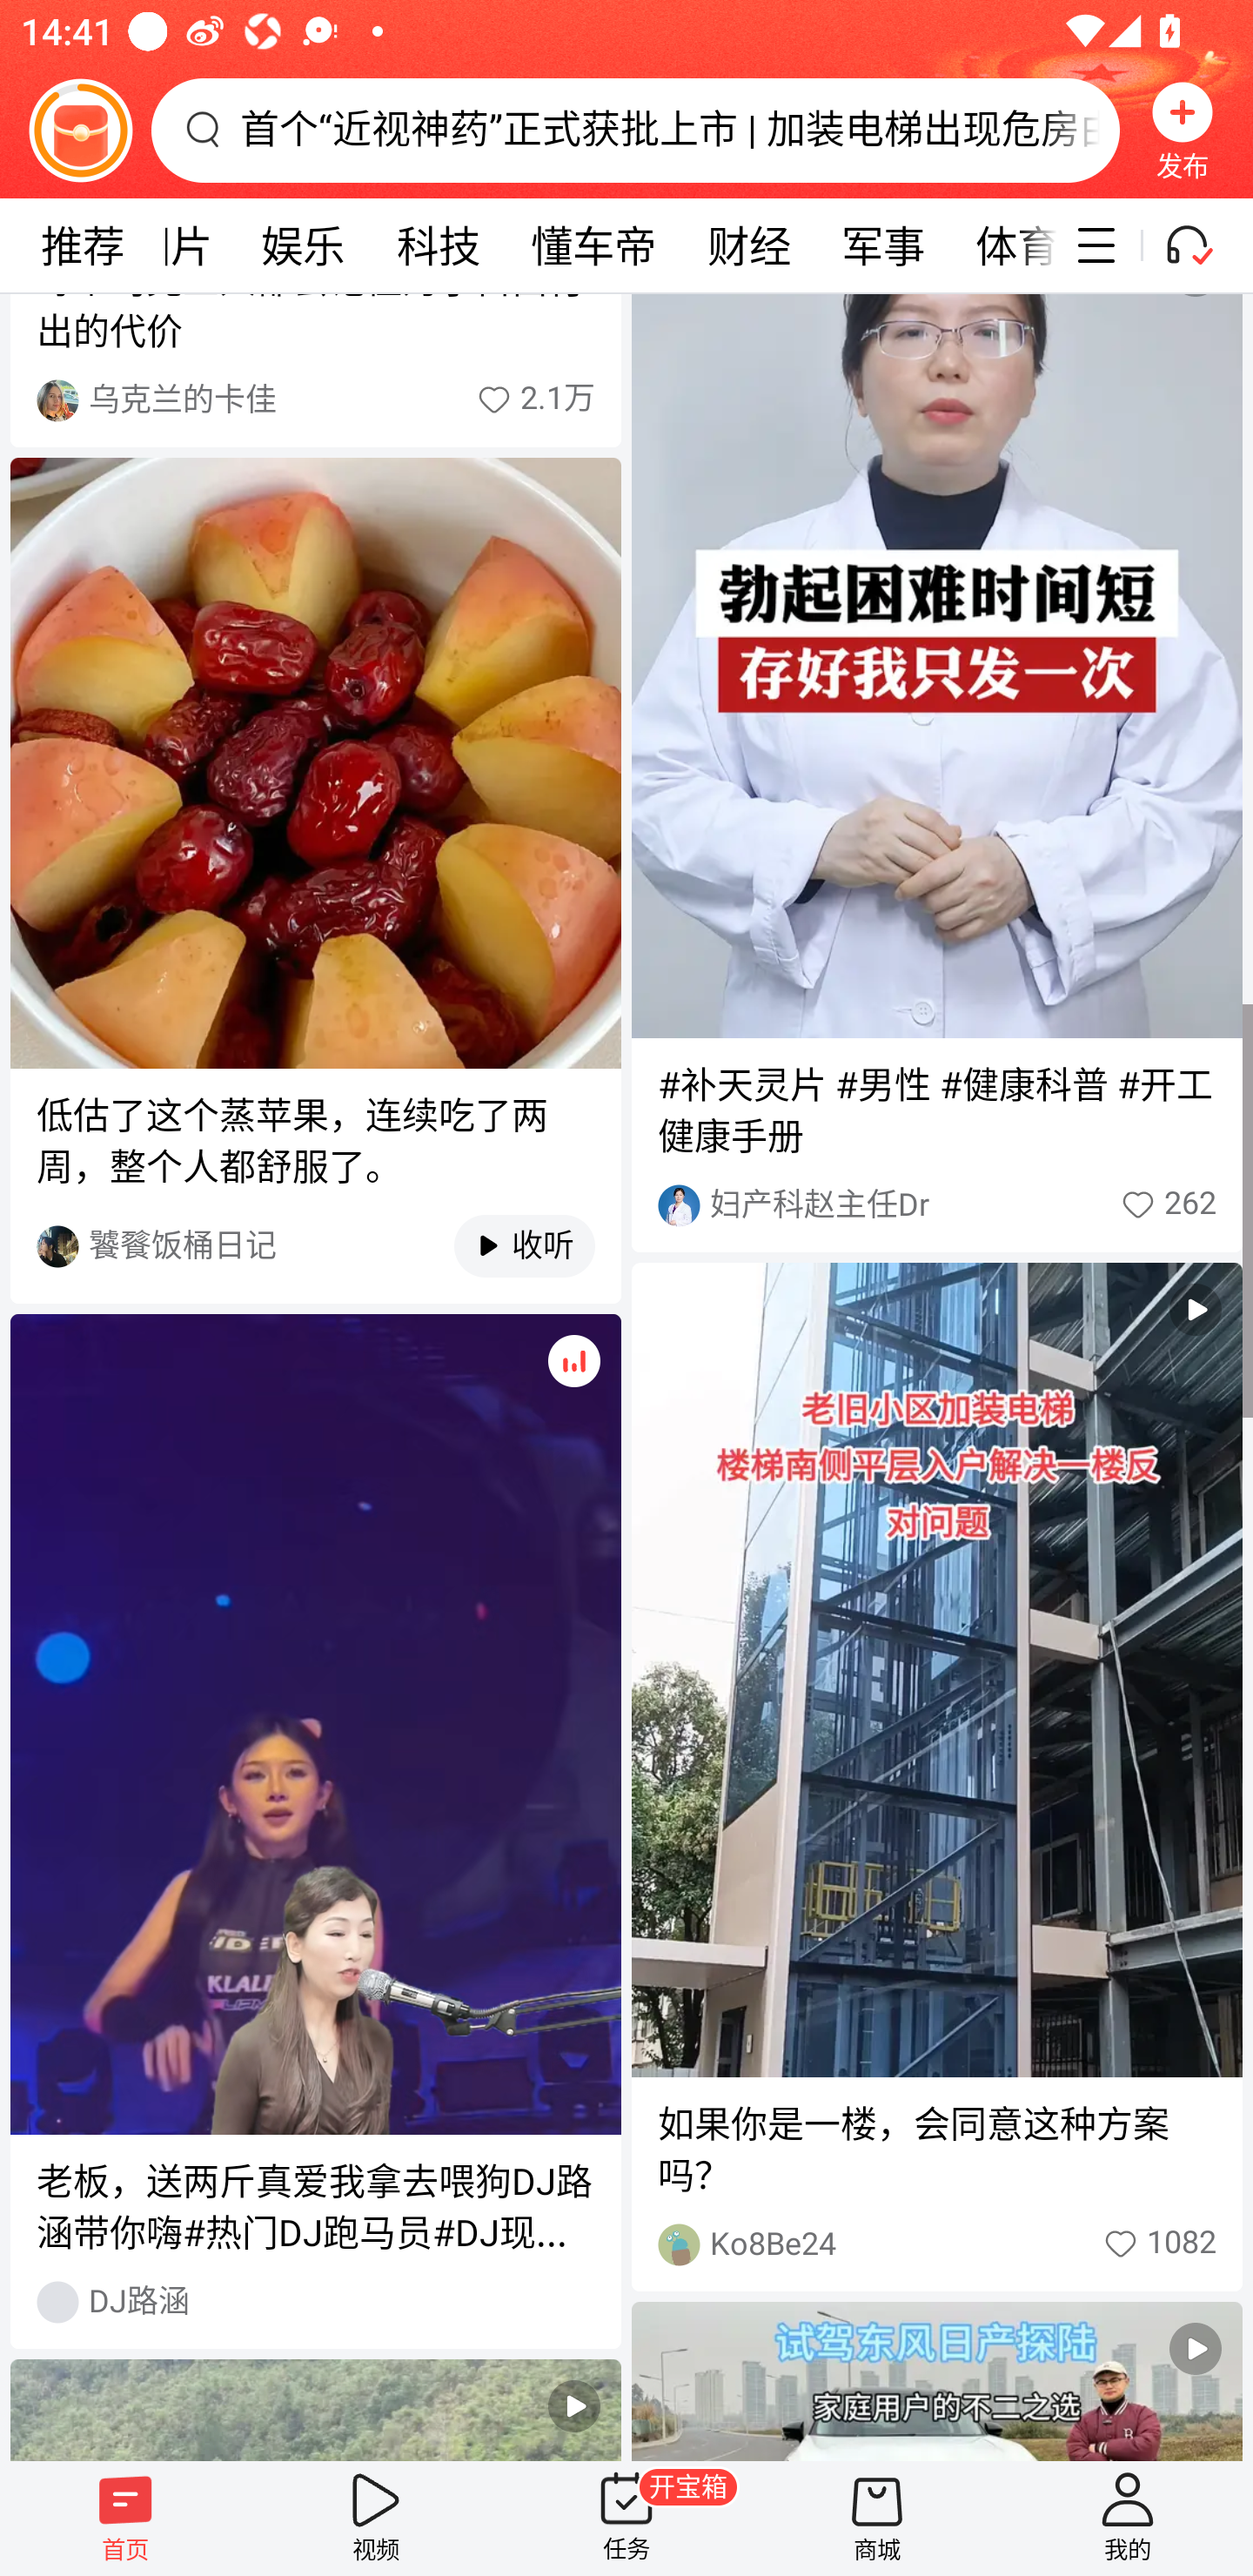 The height and width of the screenshot is (2576, 1253). Describe the element at coordinates (1183, 130) in the screenshot. I see `发布 发布，按钮` at that location.